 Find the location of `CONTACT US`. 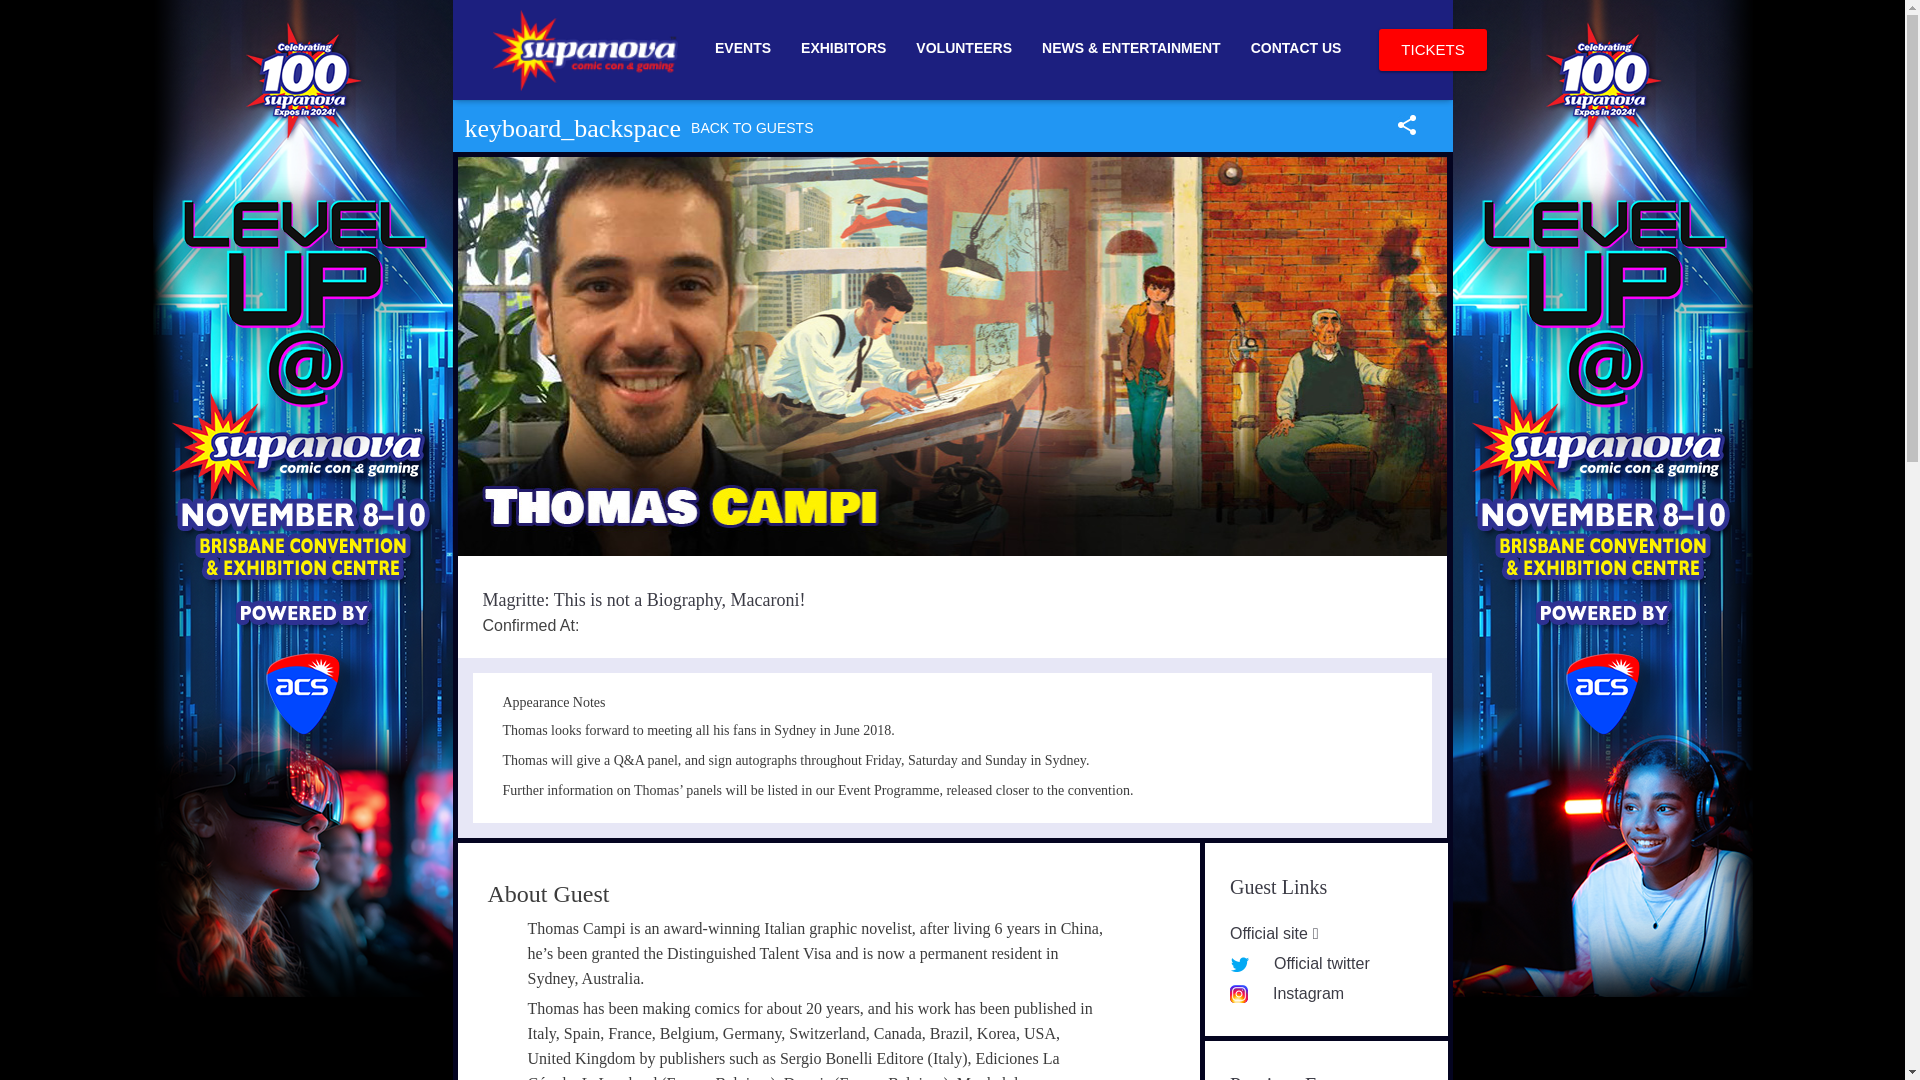

CONTACT US is located at coordinates (1296, 49).